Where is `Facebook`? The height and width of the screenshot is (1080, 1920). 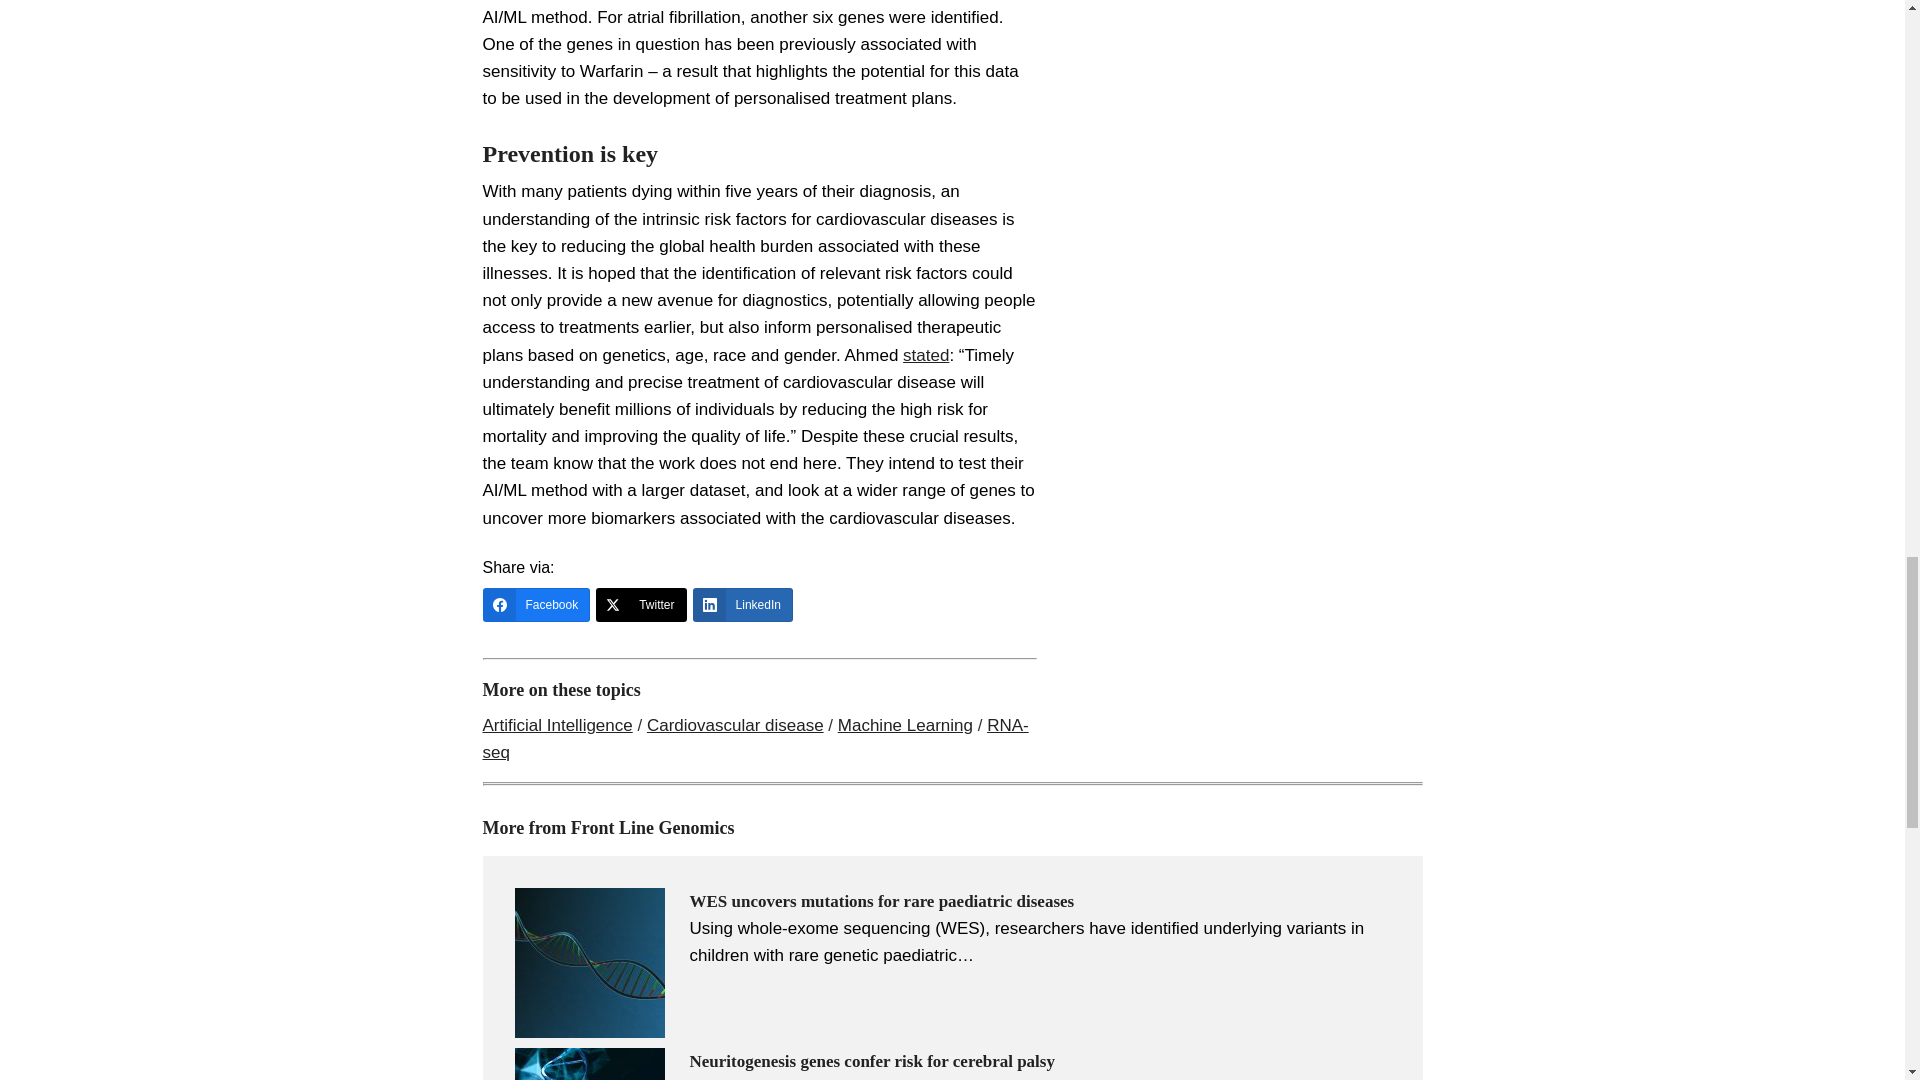
Facebook is located at coordinates (535, 604).